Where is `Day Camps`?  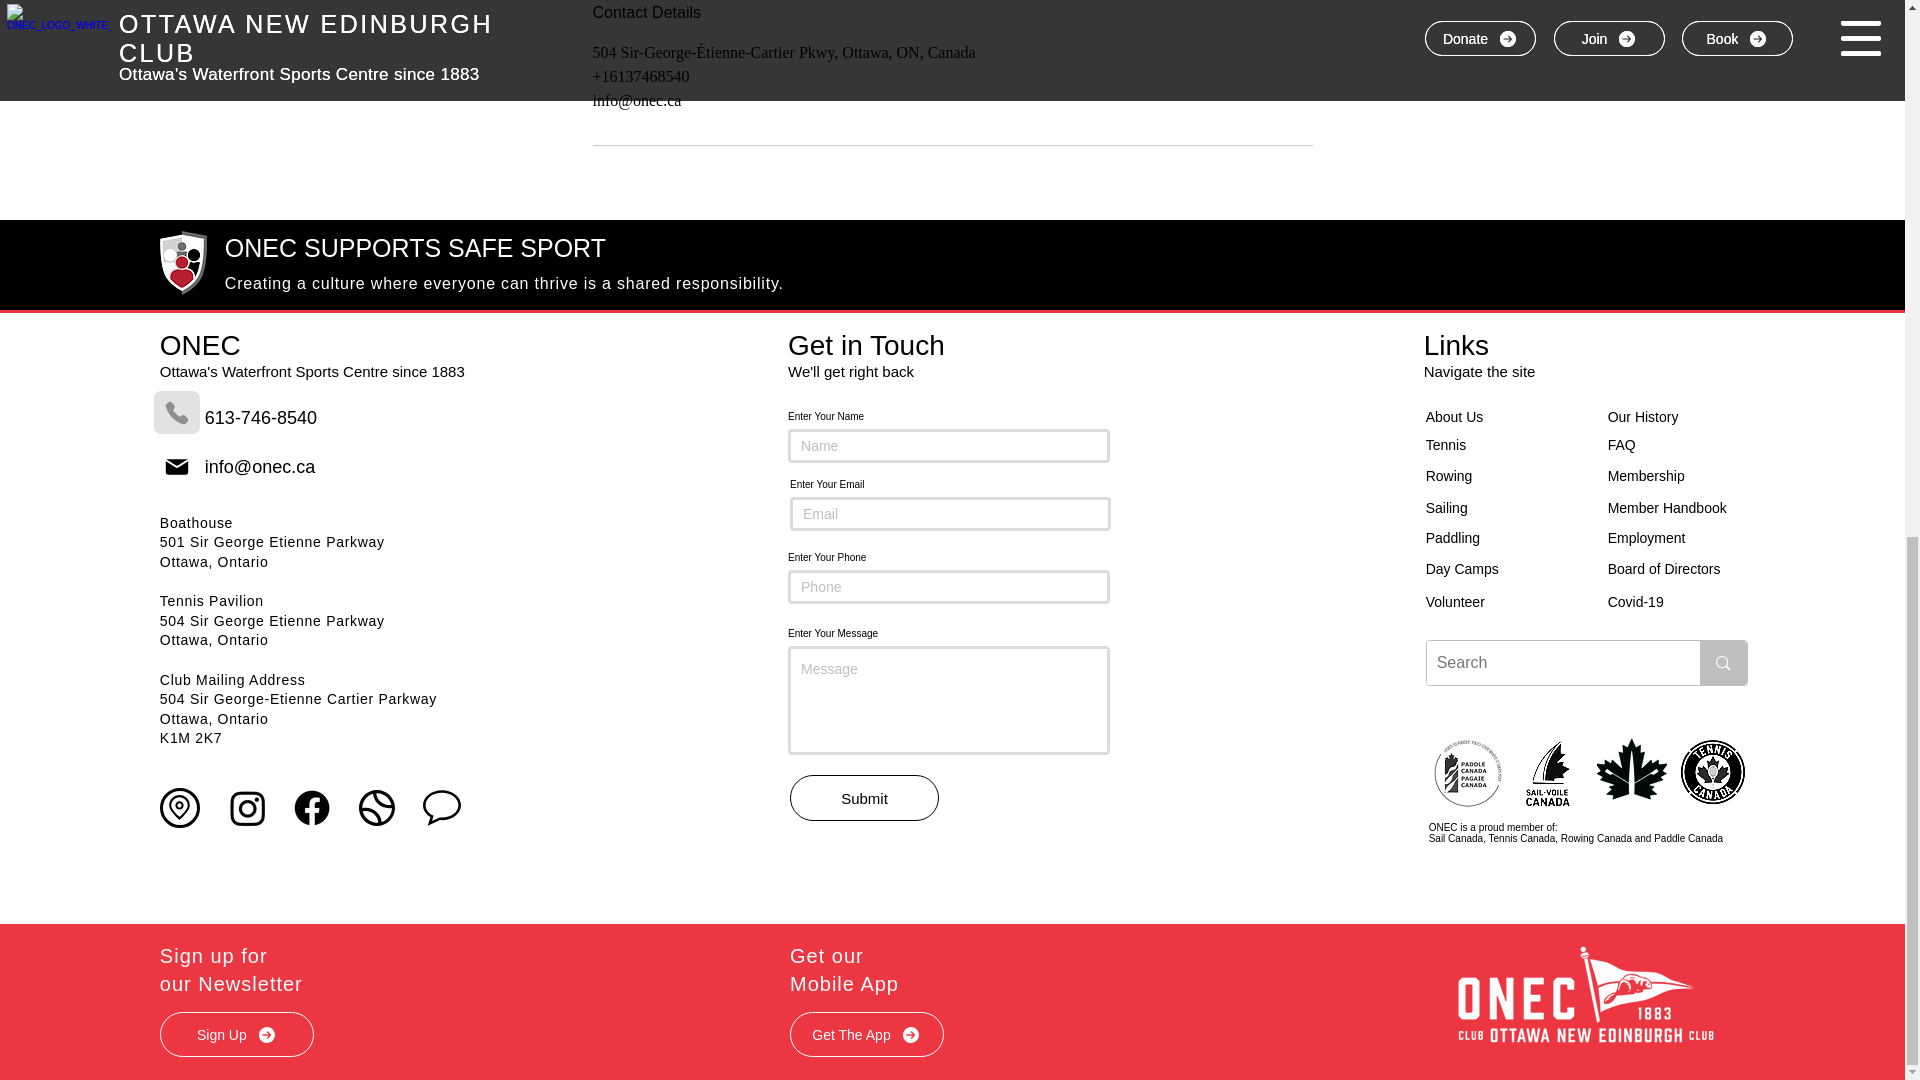
Day Camps is located at coordinates (1486, 568).